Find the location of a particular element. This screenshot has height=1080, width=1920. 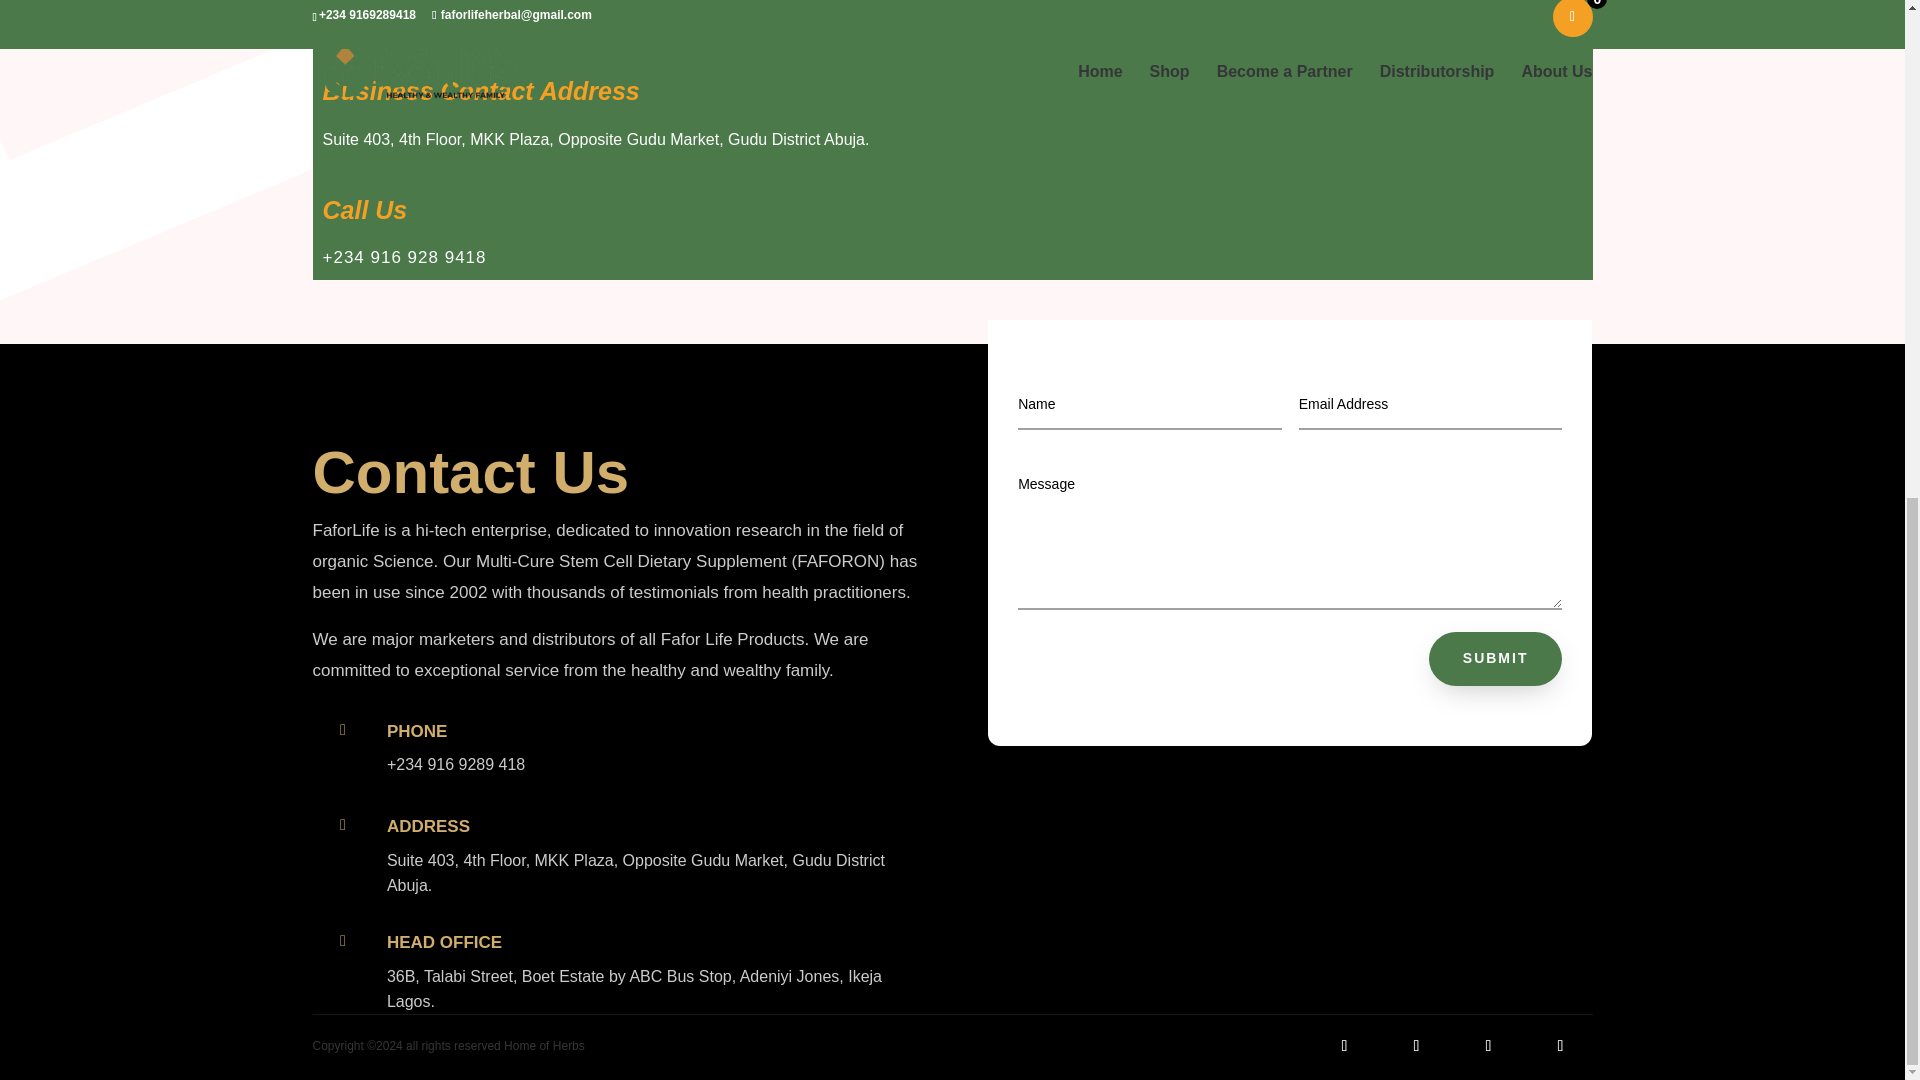

Follow on Facebook is located at coordinates (1344, 1046).